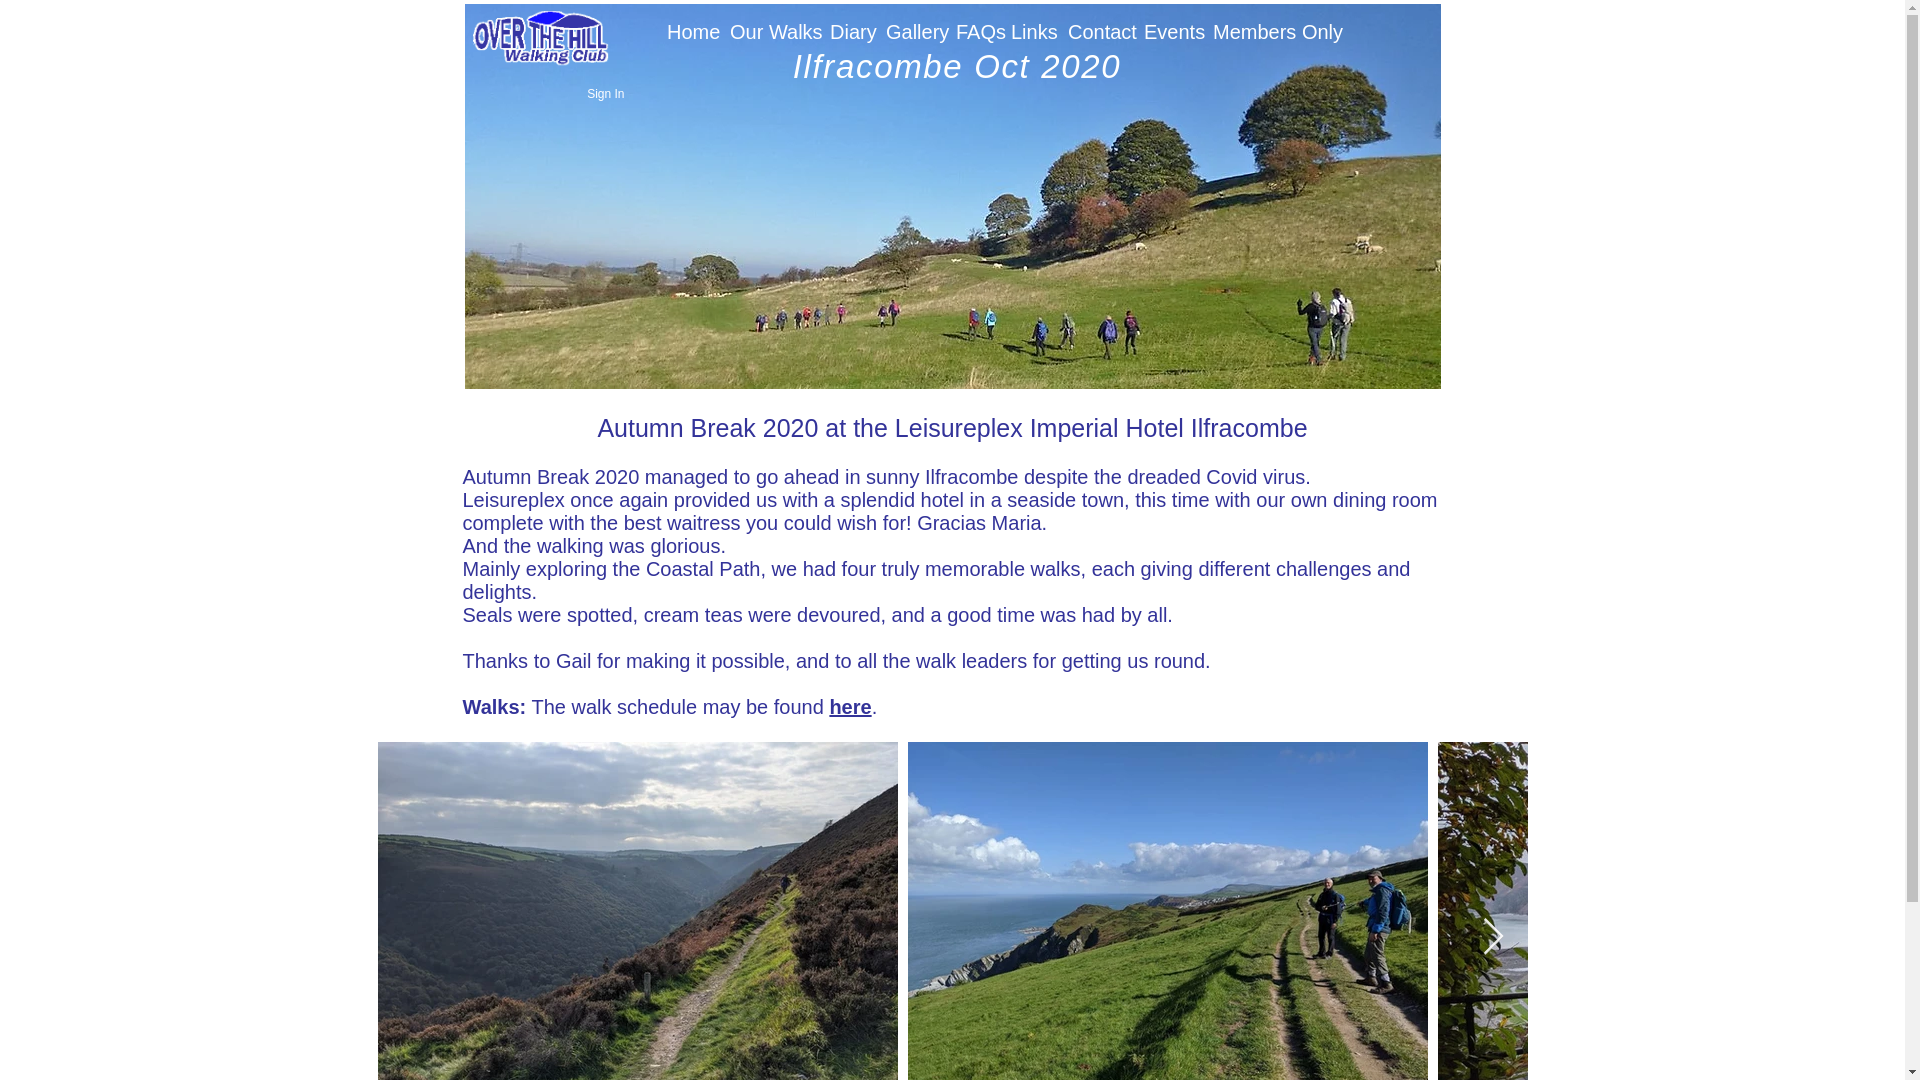  I want to click on Links, so click(1033, 32).